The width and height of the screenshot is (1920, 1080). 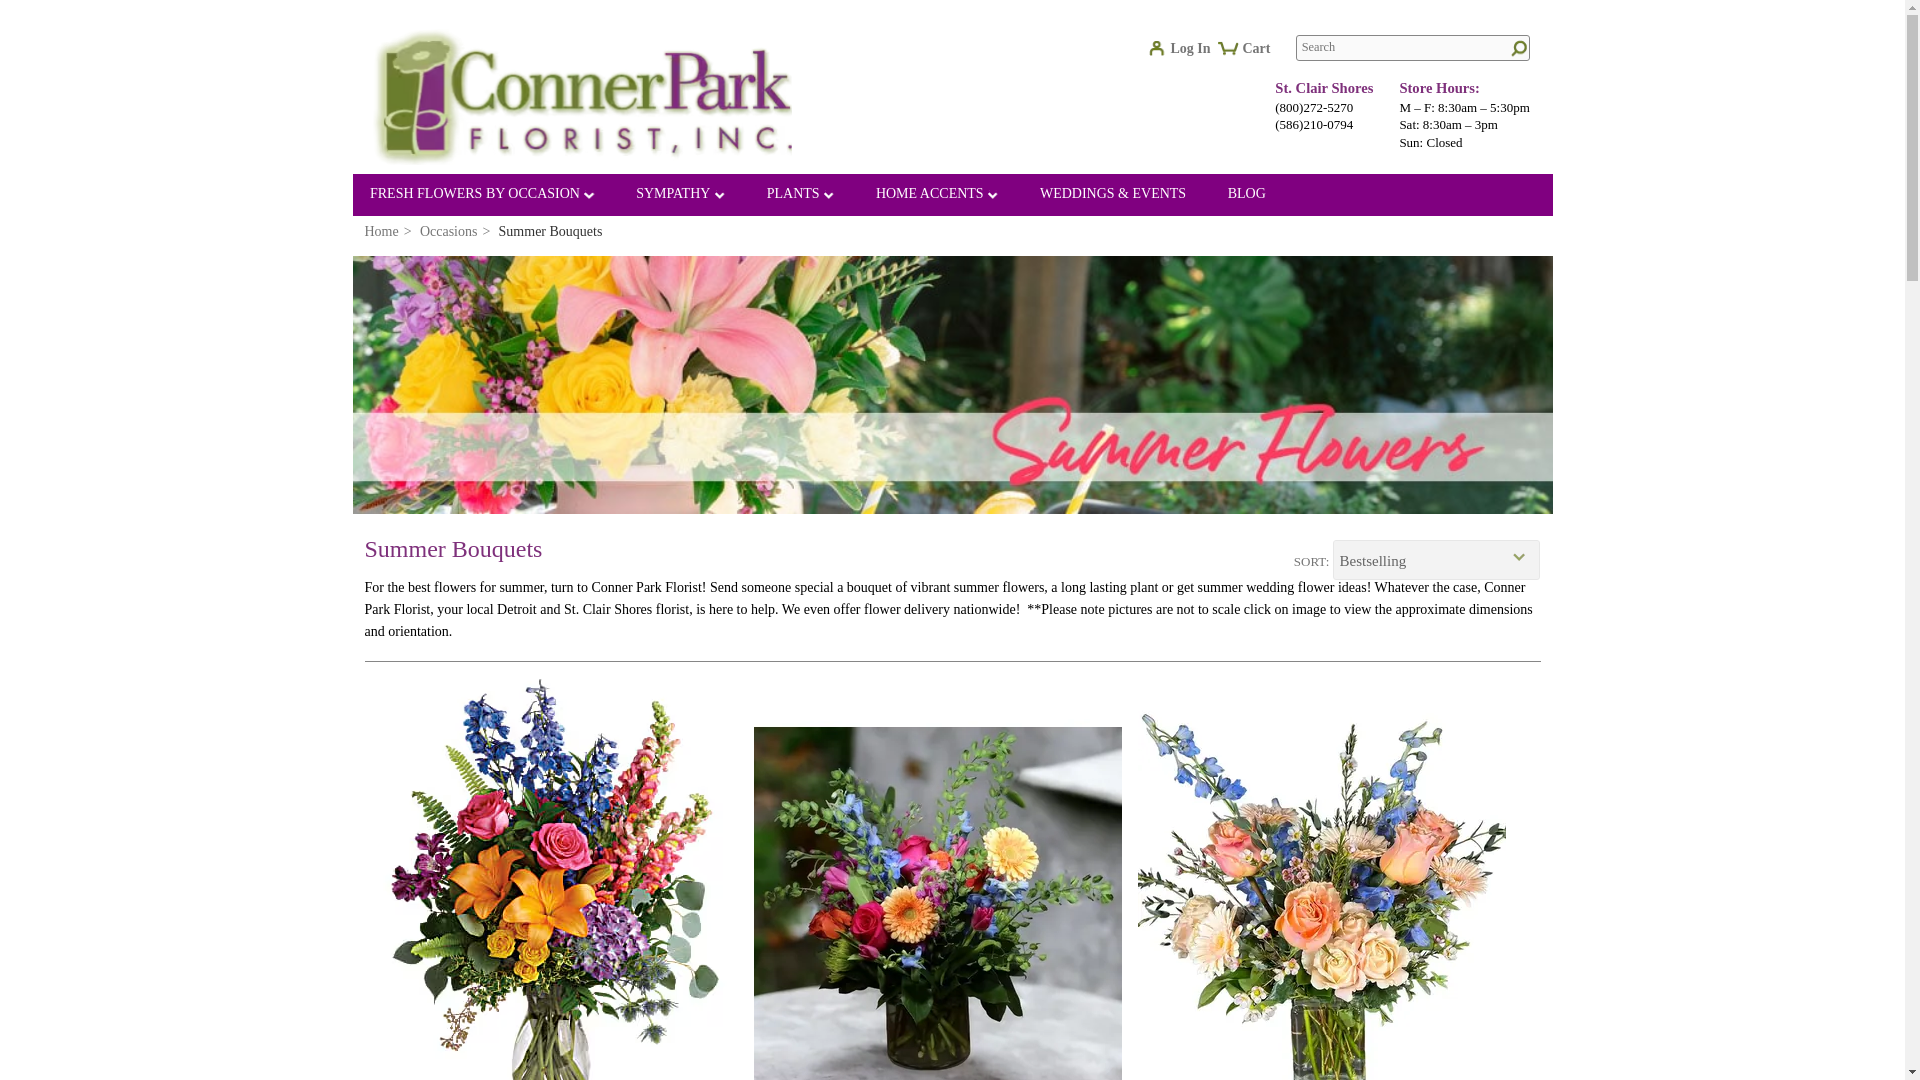 I want to click on Search, so click(x=1413, y=47).